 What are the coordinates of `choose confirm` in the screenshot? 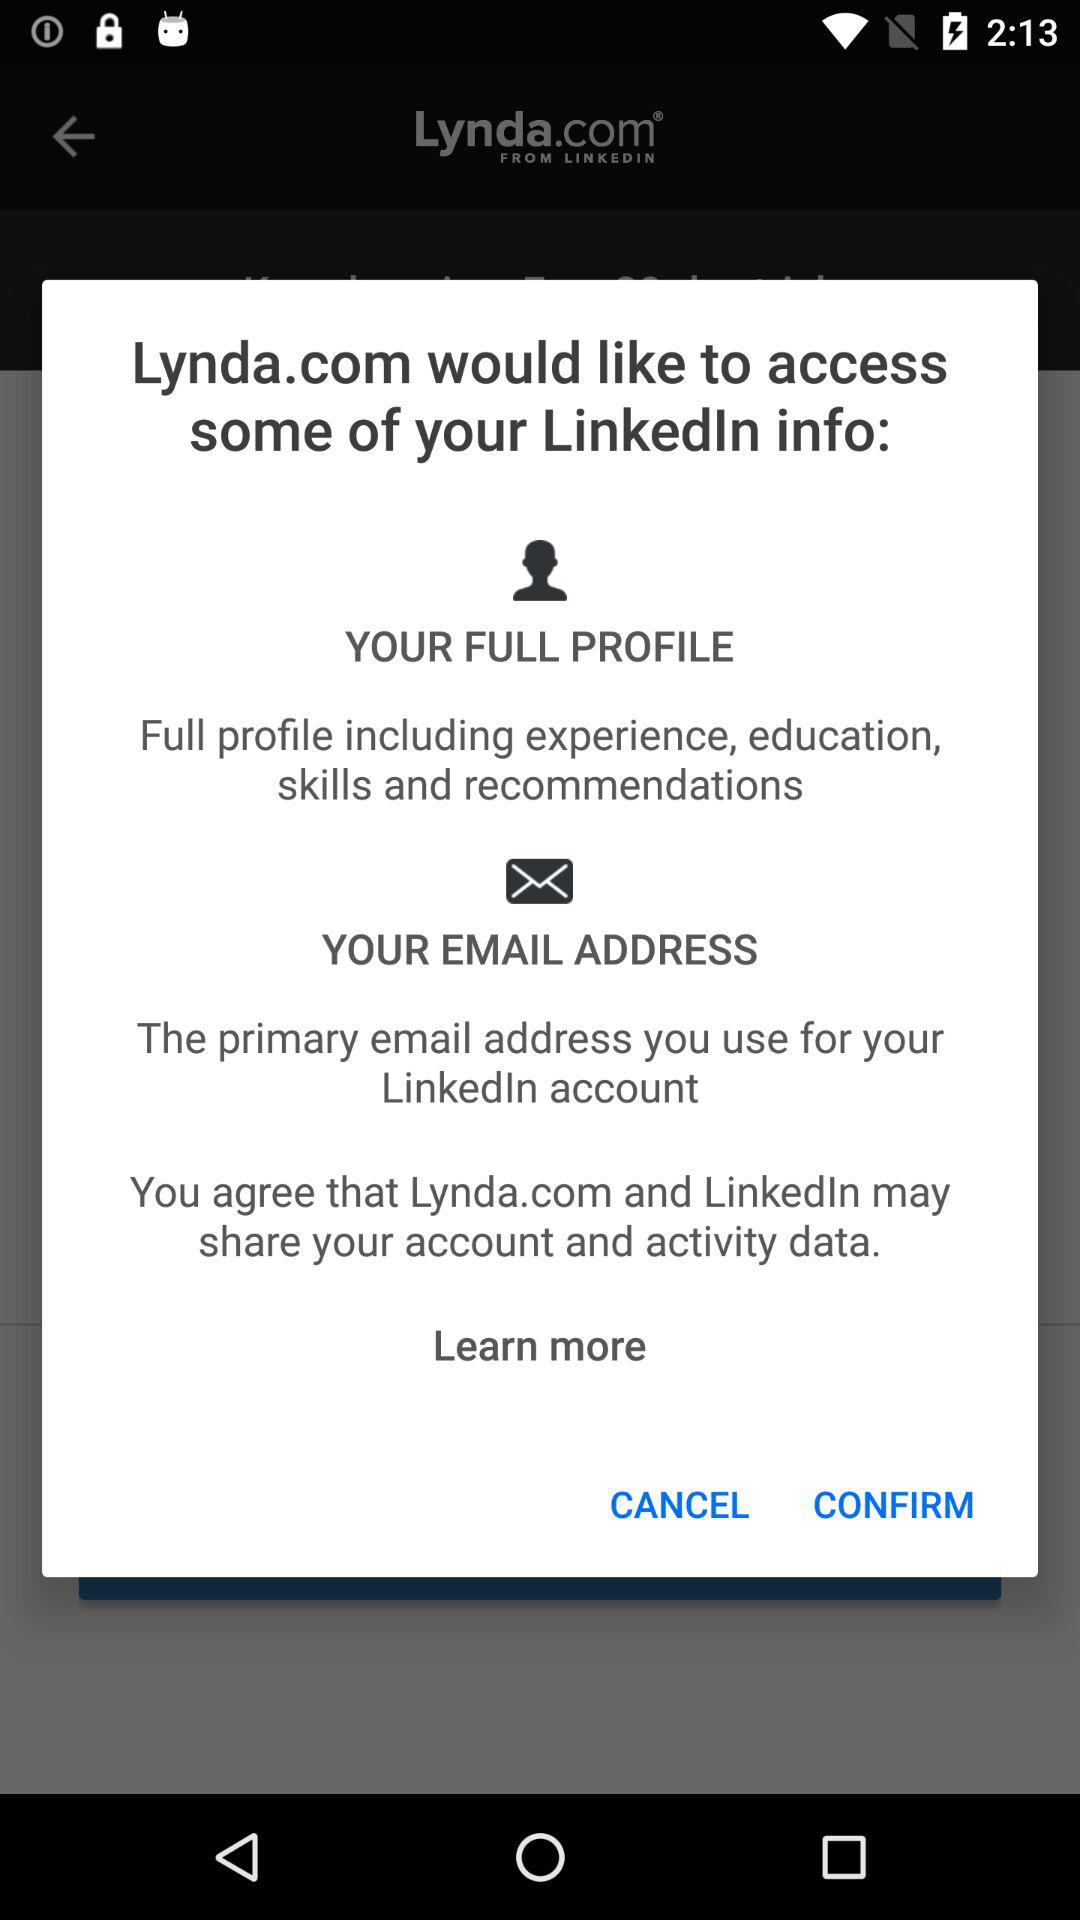 It's located at (894, 1503).